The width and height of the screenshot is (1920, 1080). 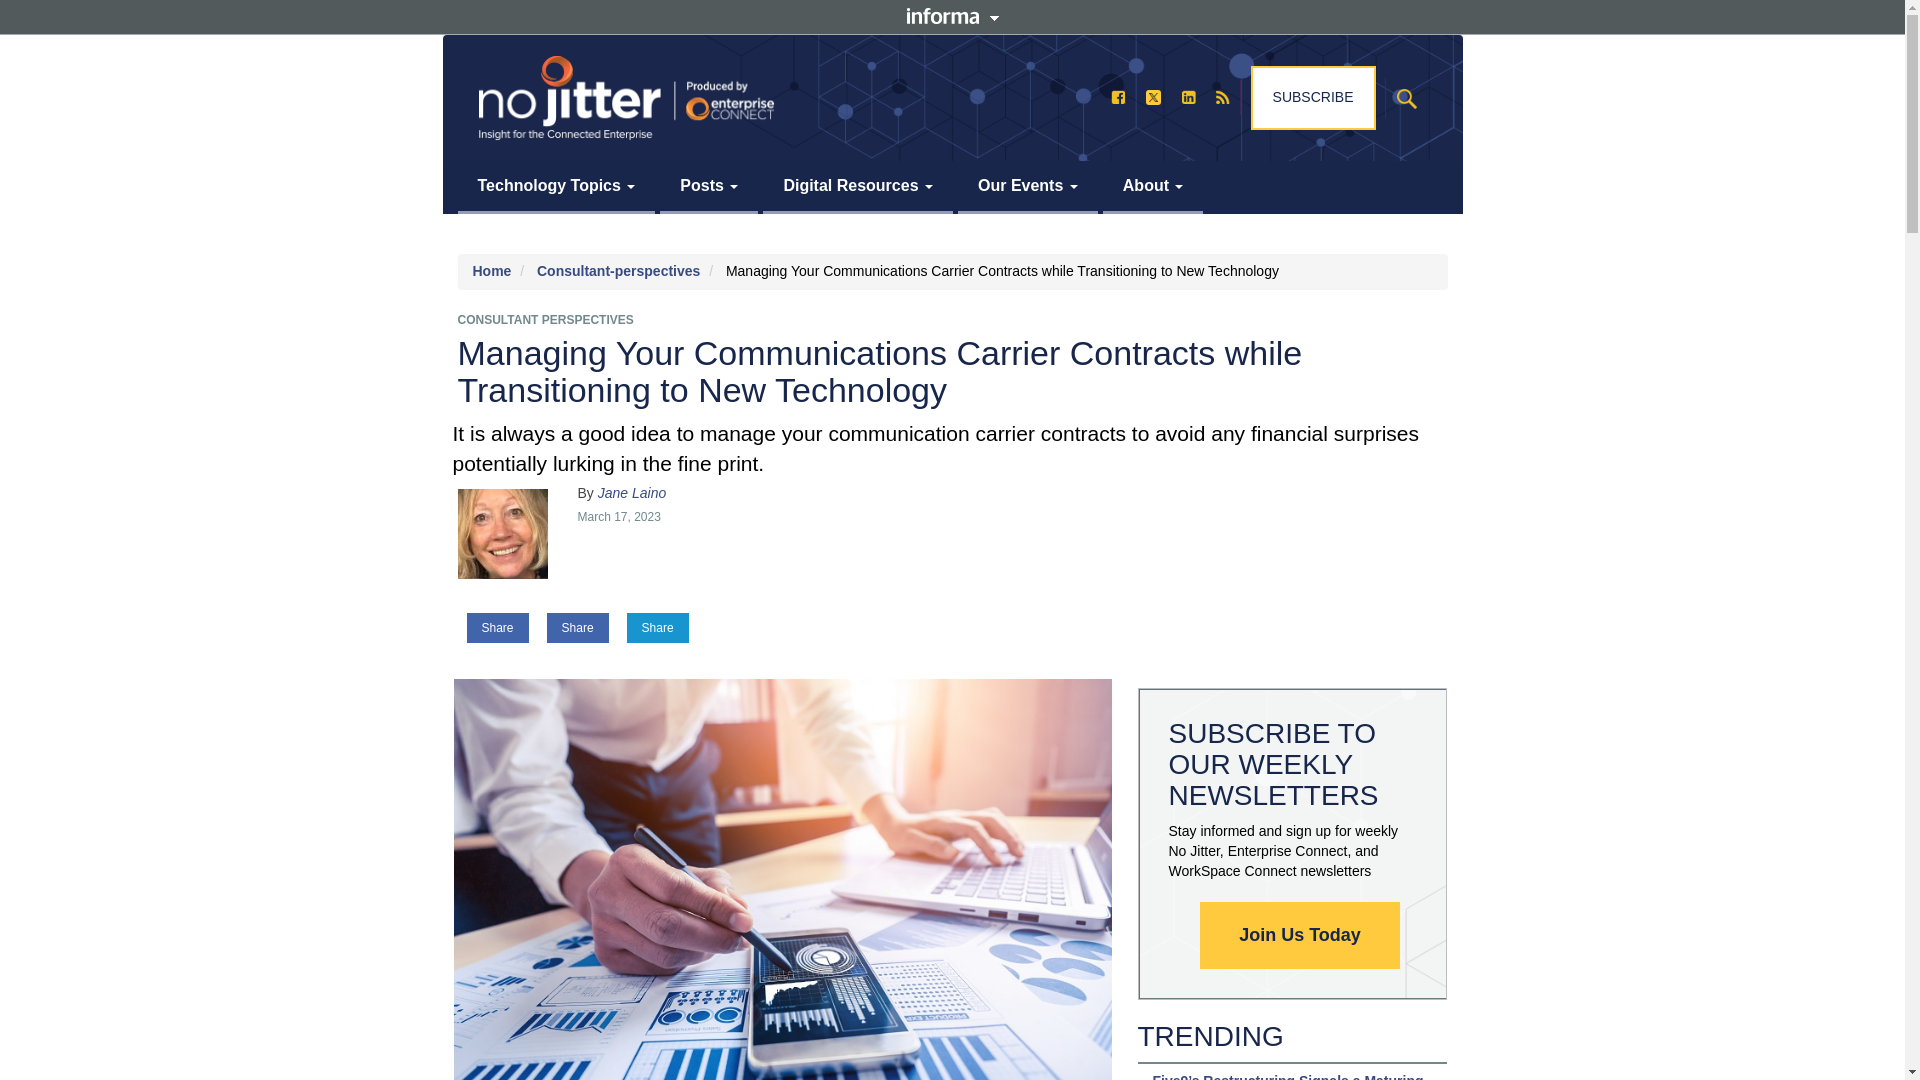 I want to click on Technology Topics, so click(x=557, y=186).